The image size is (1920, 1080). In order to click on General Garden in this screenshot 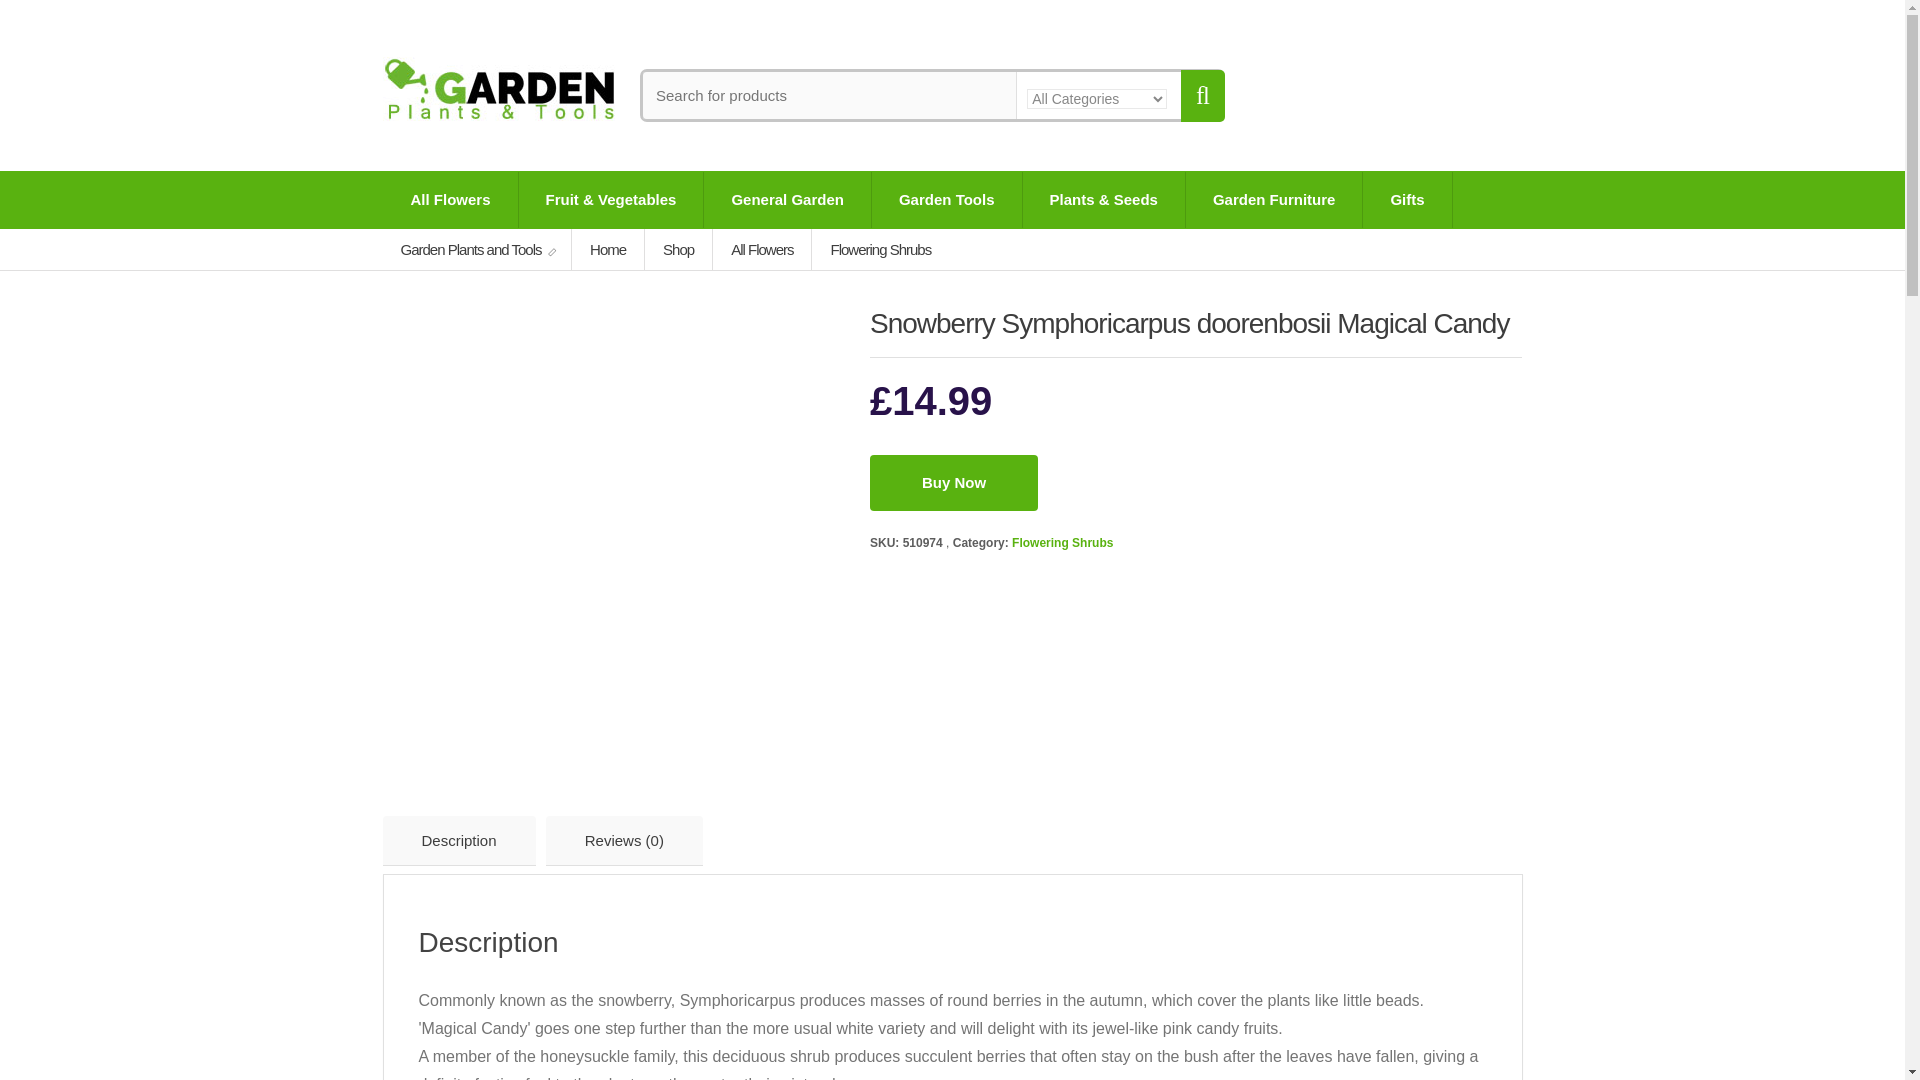, I will do `click(788, 199)`.